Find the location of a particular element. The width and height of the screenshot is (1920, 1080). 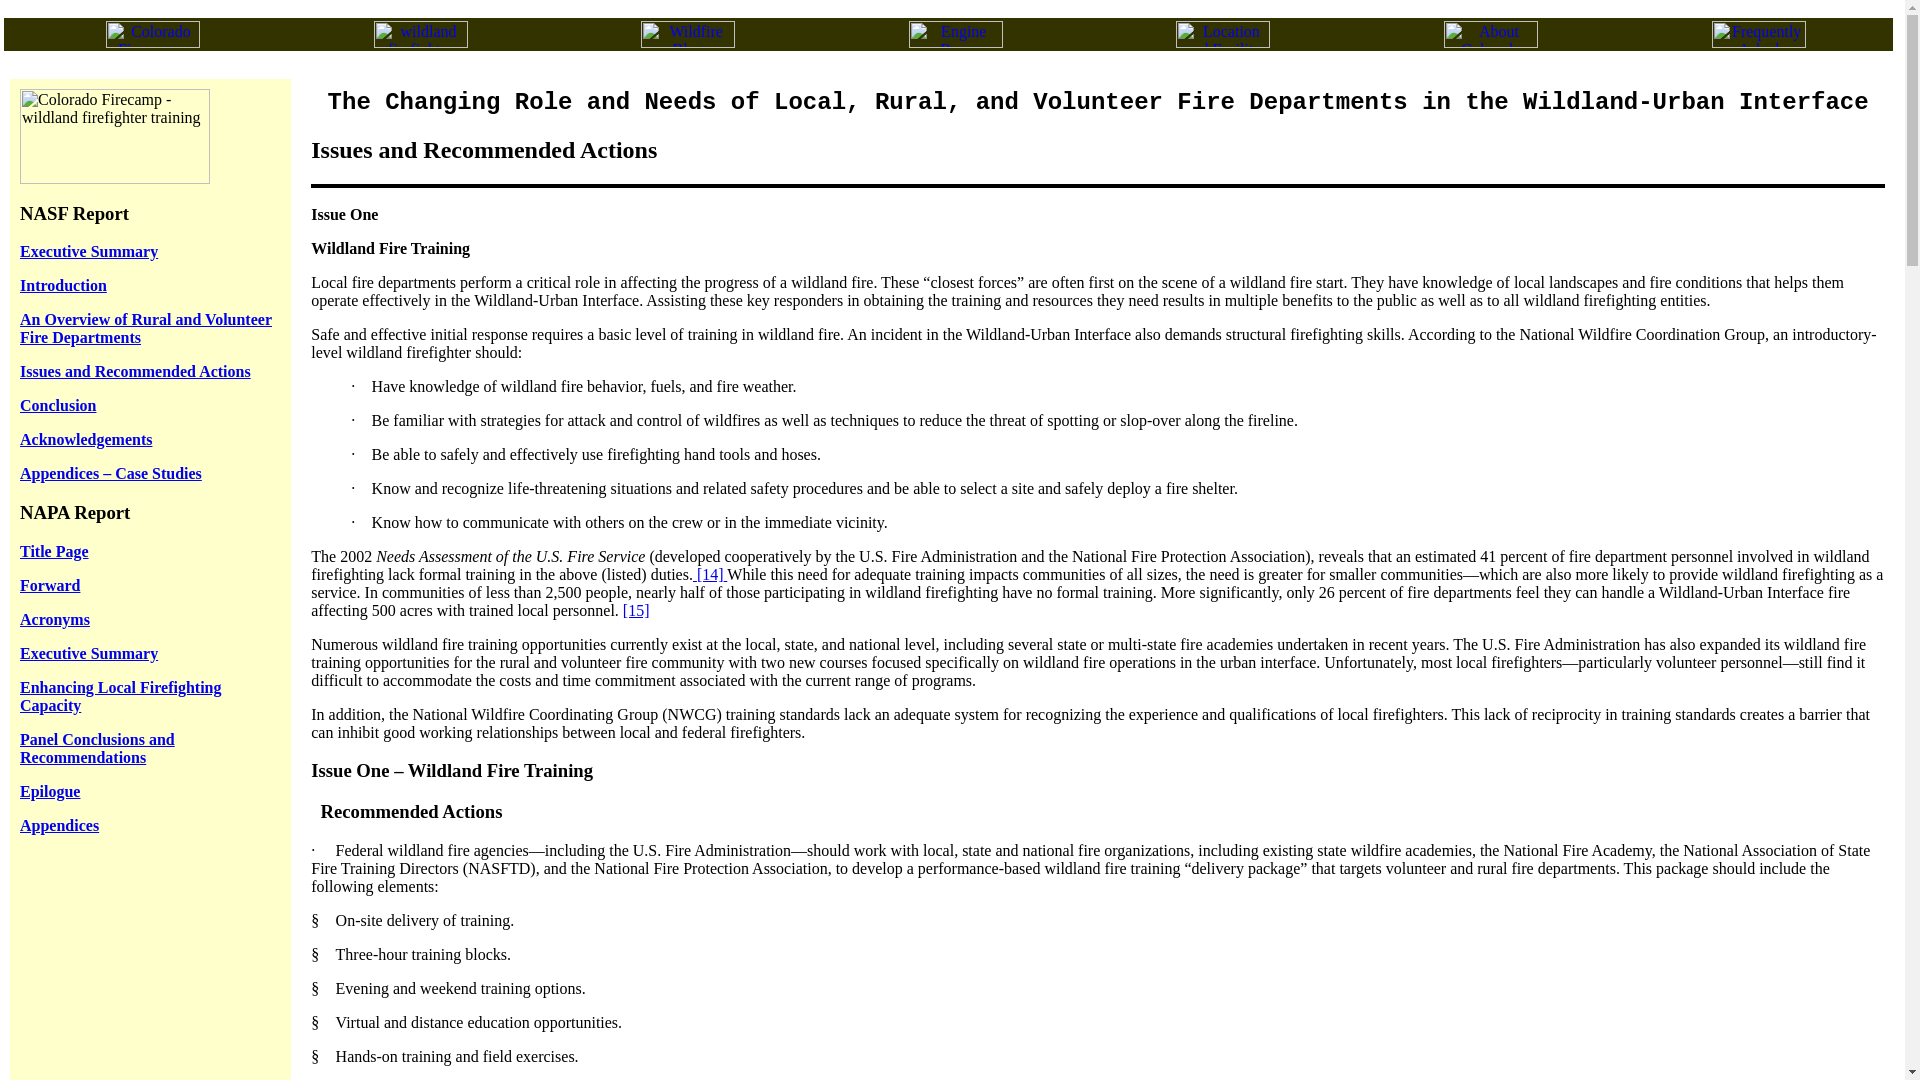

Enhancing Local Firefighting Capacity is located at coordinates (120, 696).